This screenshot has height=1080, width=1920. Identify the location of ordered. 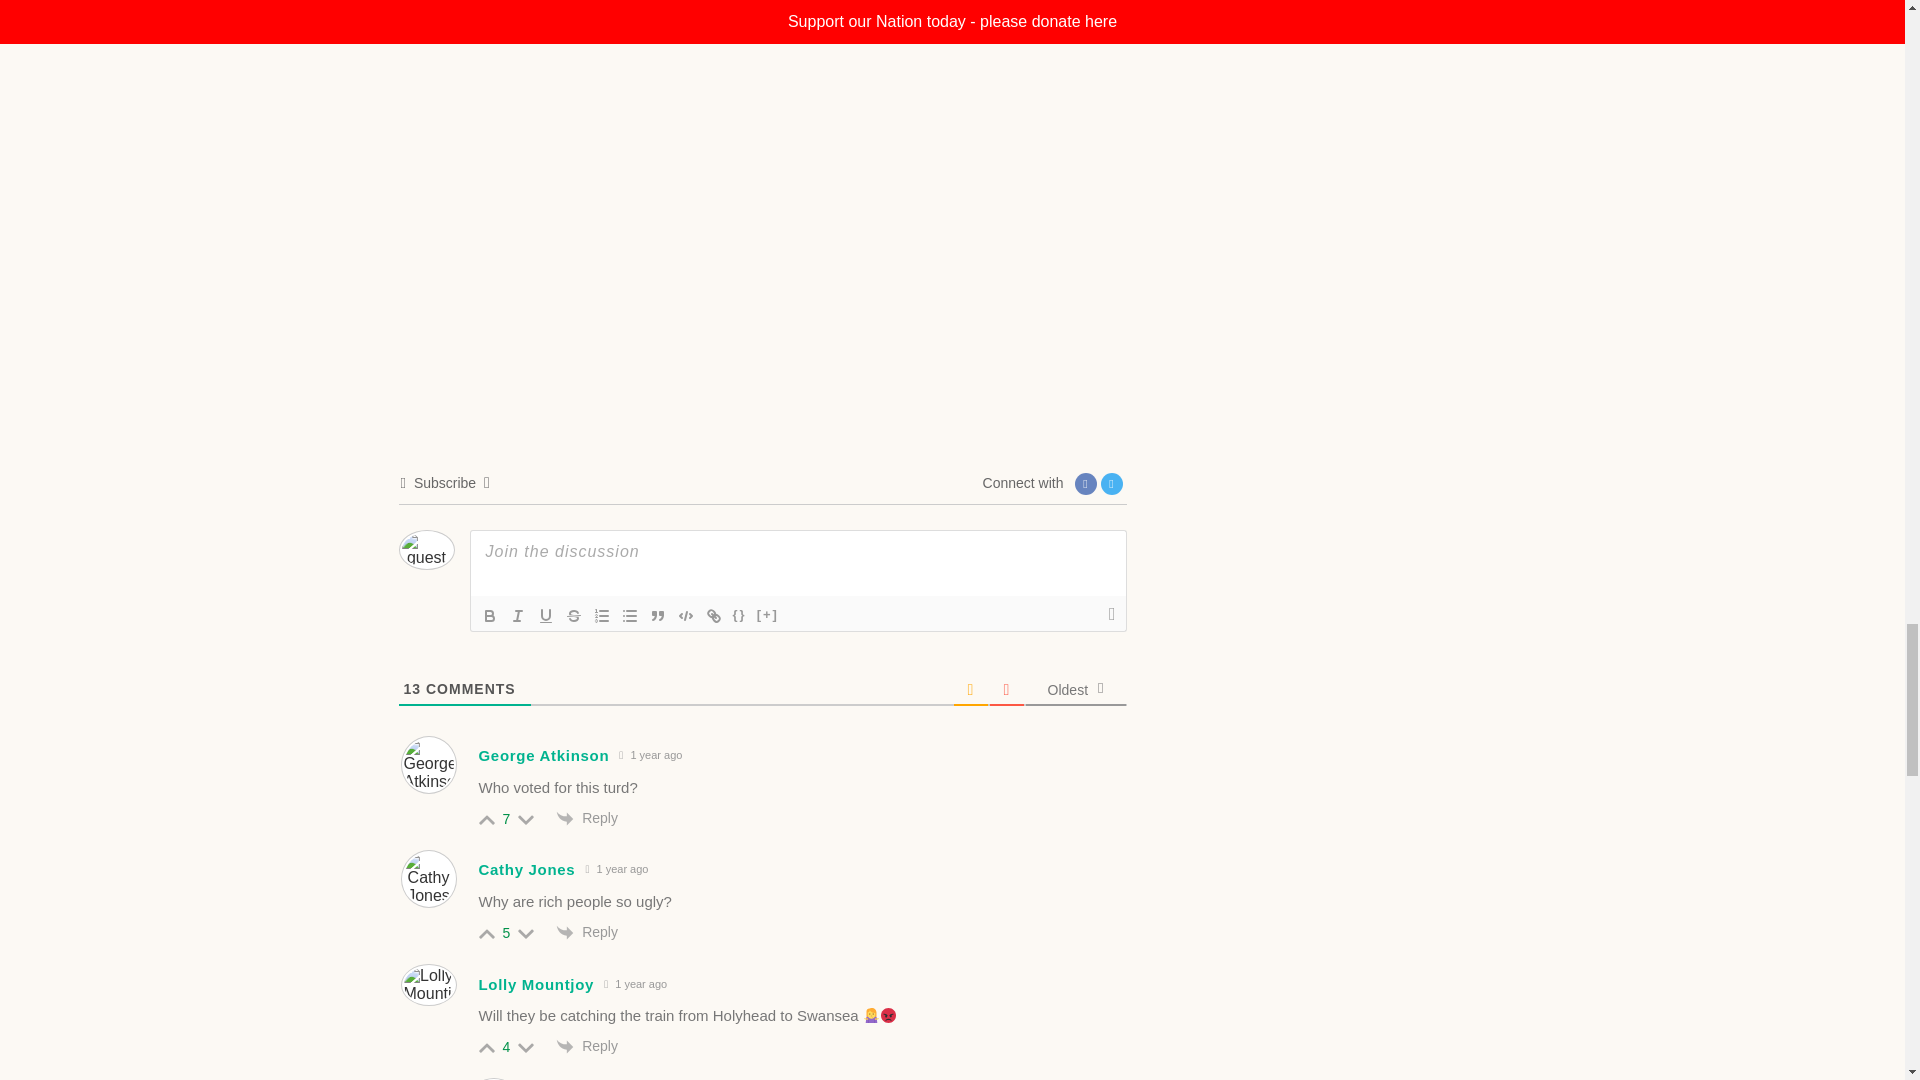
(602, 615).